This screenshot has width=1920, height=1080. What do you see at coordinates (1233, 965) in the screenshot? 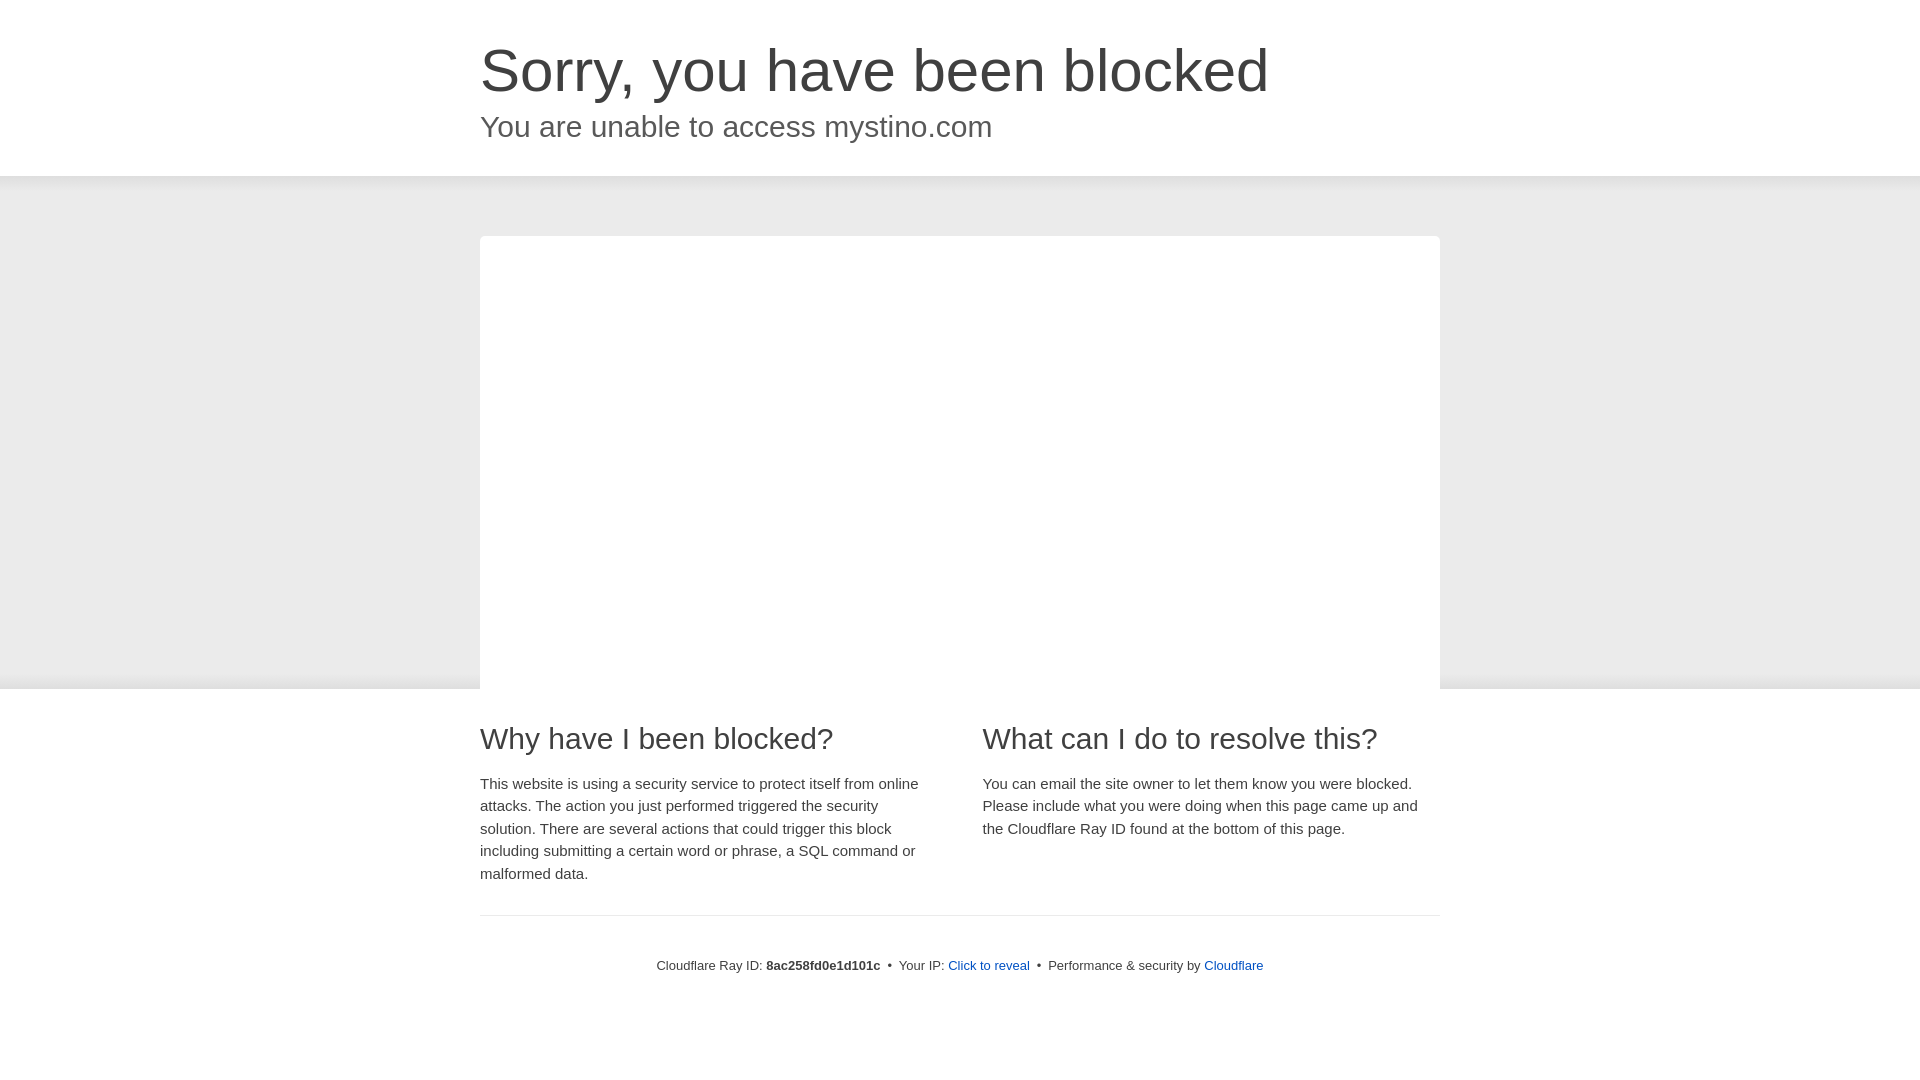
I see `Cloudflare` at bounding box center [1233, 965].